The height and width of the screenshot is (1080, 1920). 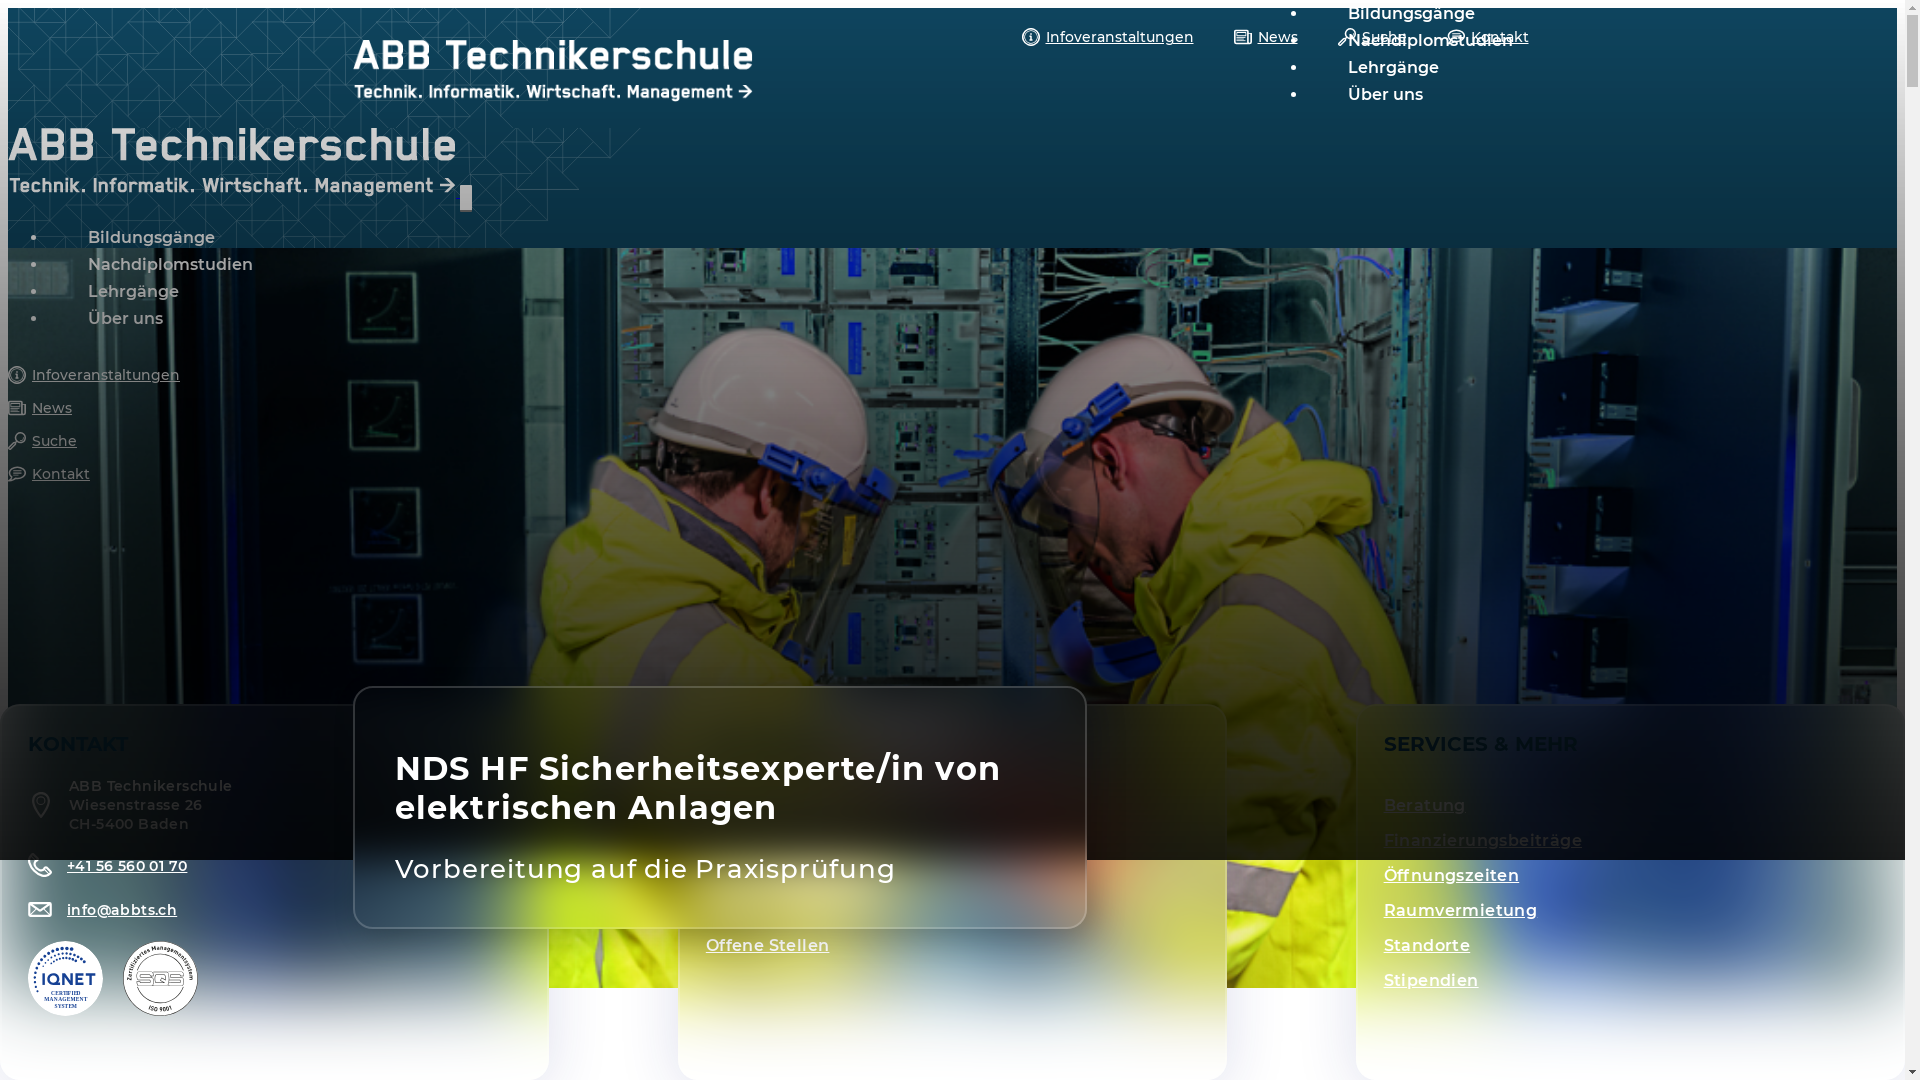 What do you see at coordinates (952, 407) in the screenshot?
I see `News` at bounding box center [952, 407].